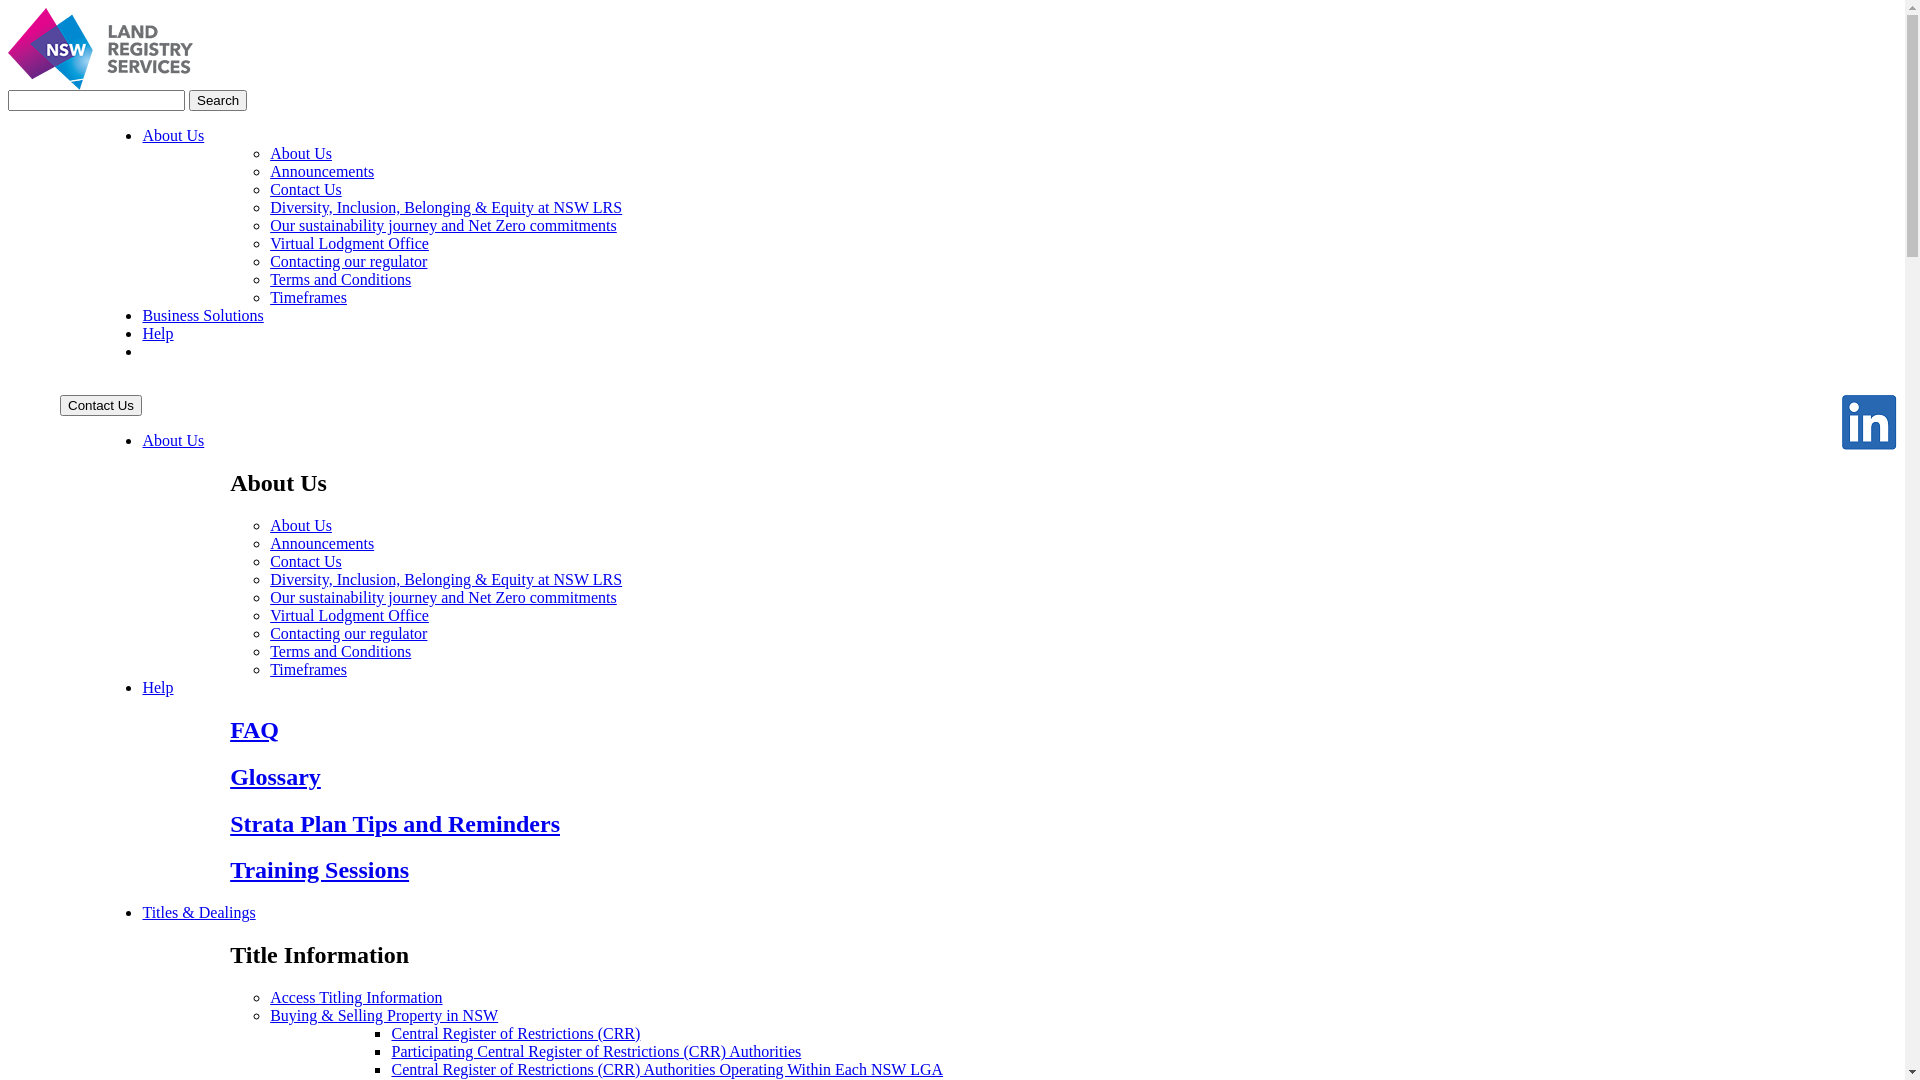 This screenshot has height=1080, width=1920. What do you see at coordinates (516, 1034) in the screenshot?
I see `Central Register of Restrictions (CRR)` at bounding box center [516, 1034].